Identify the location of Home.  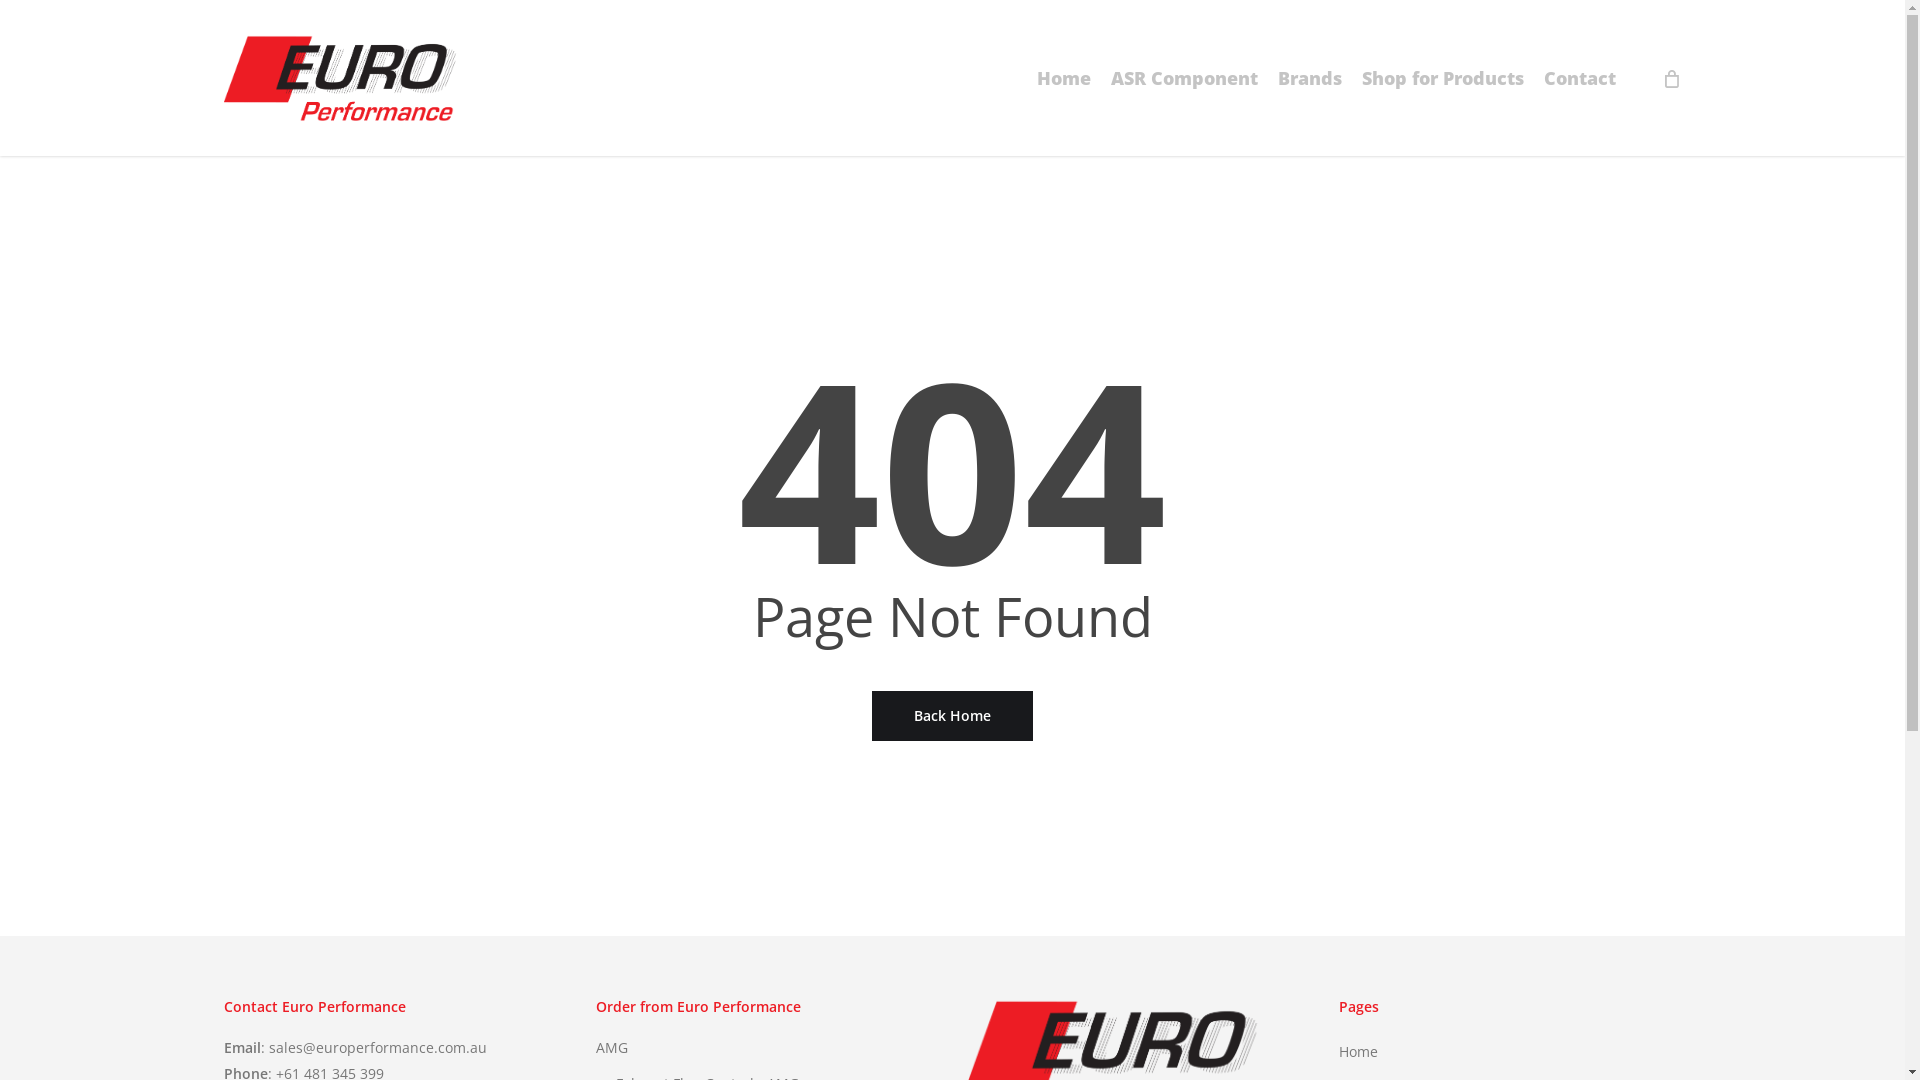
(1510, 1052).